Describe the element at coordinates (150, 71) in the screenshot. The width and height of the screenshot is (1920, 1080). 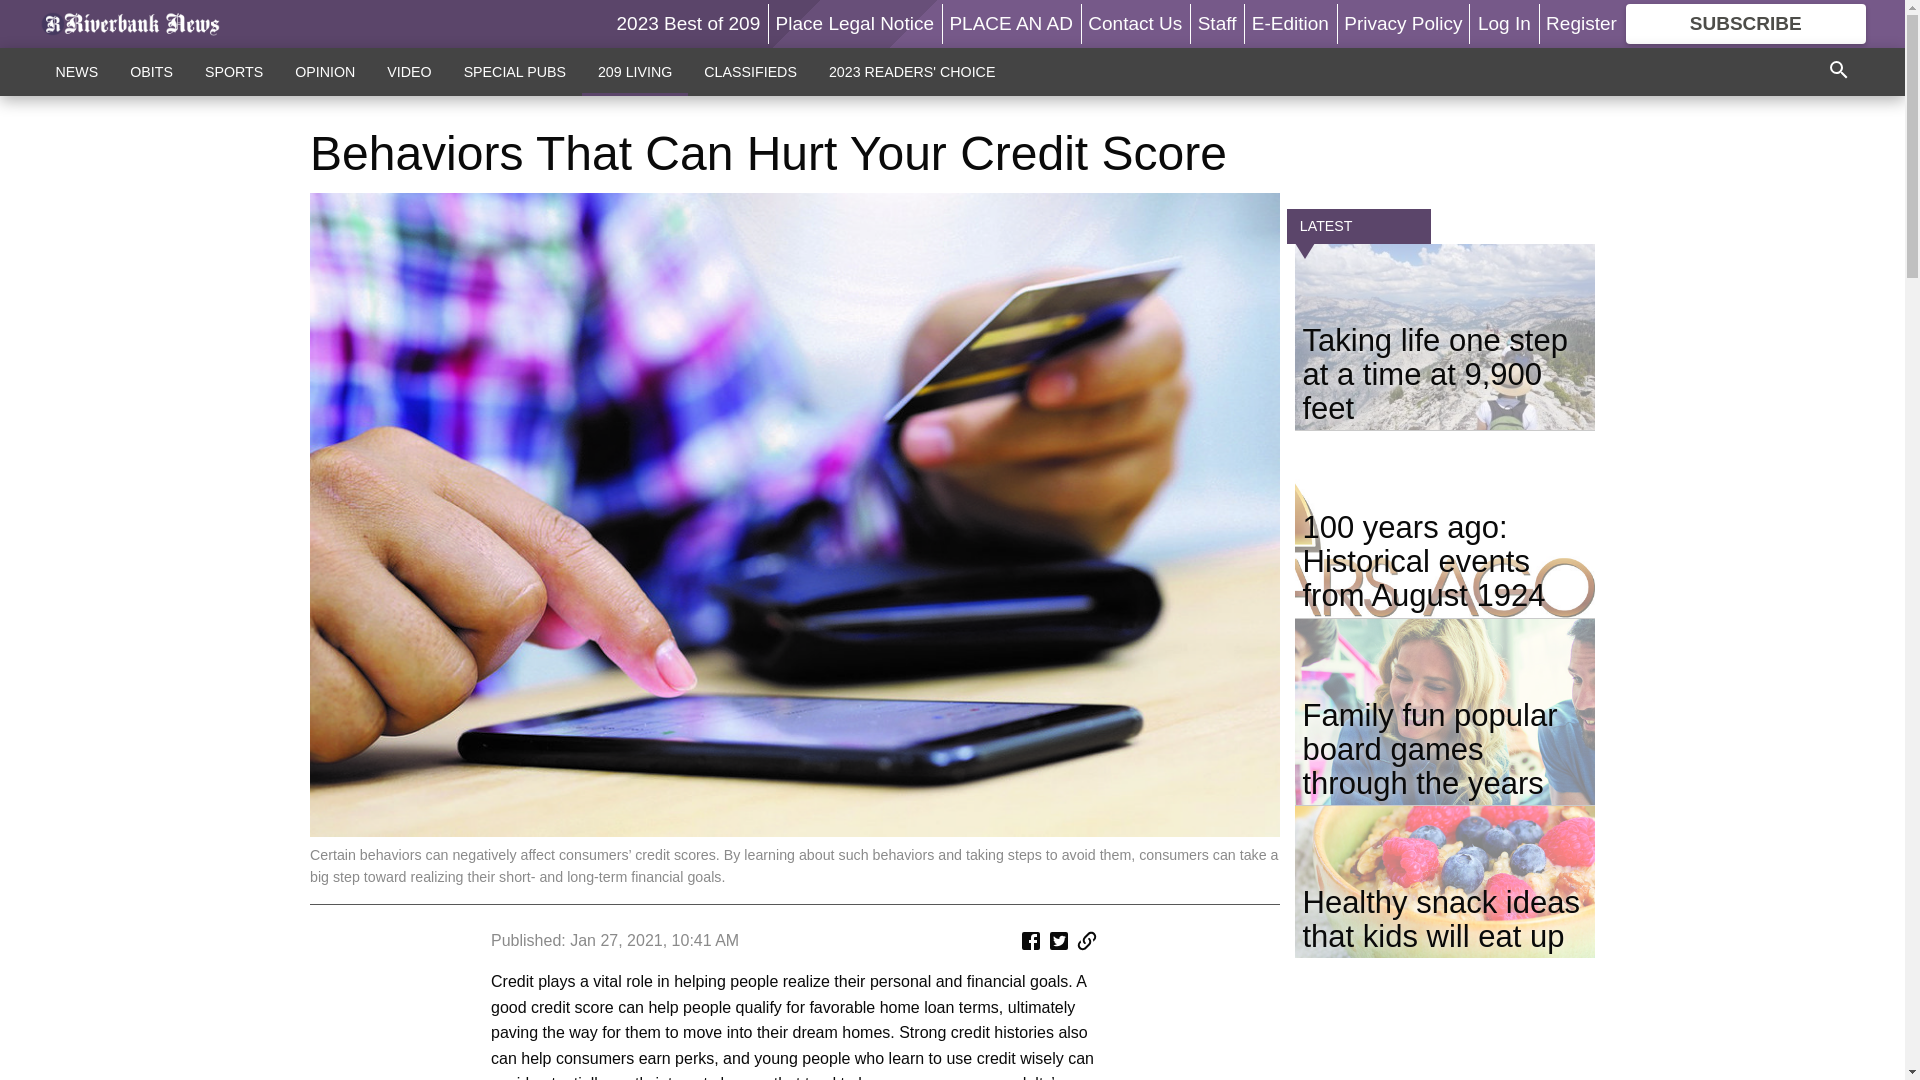
I see `OBITS` at that location.